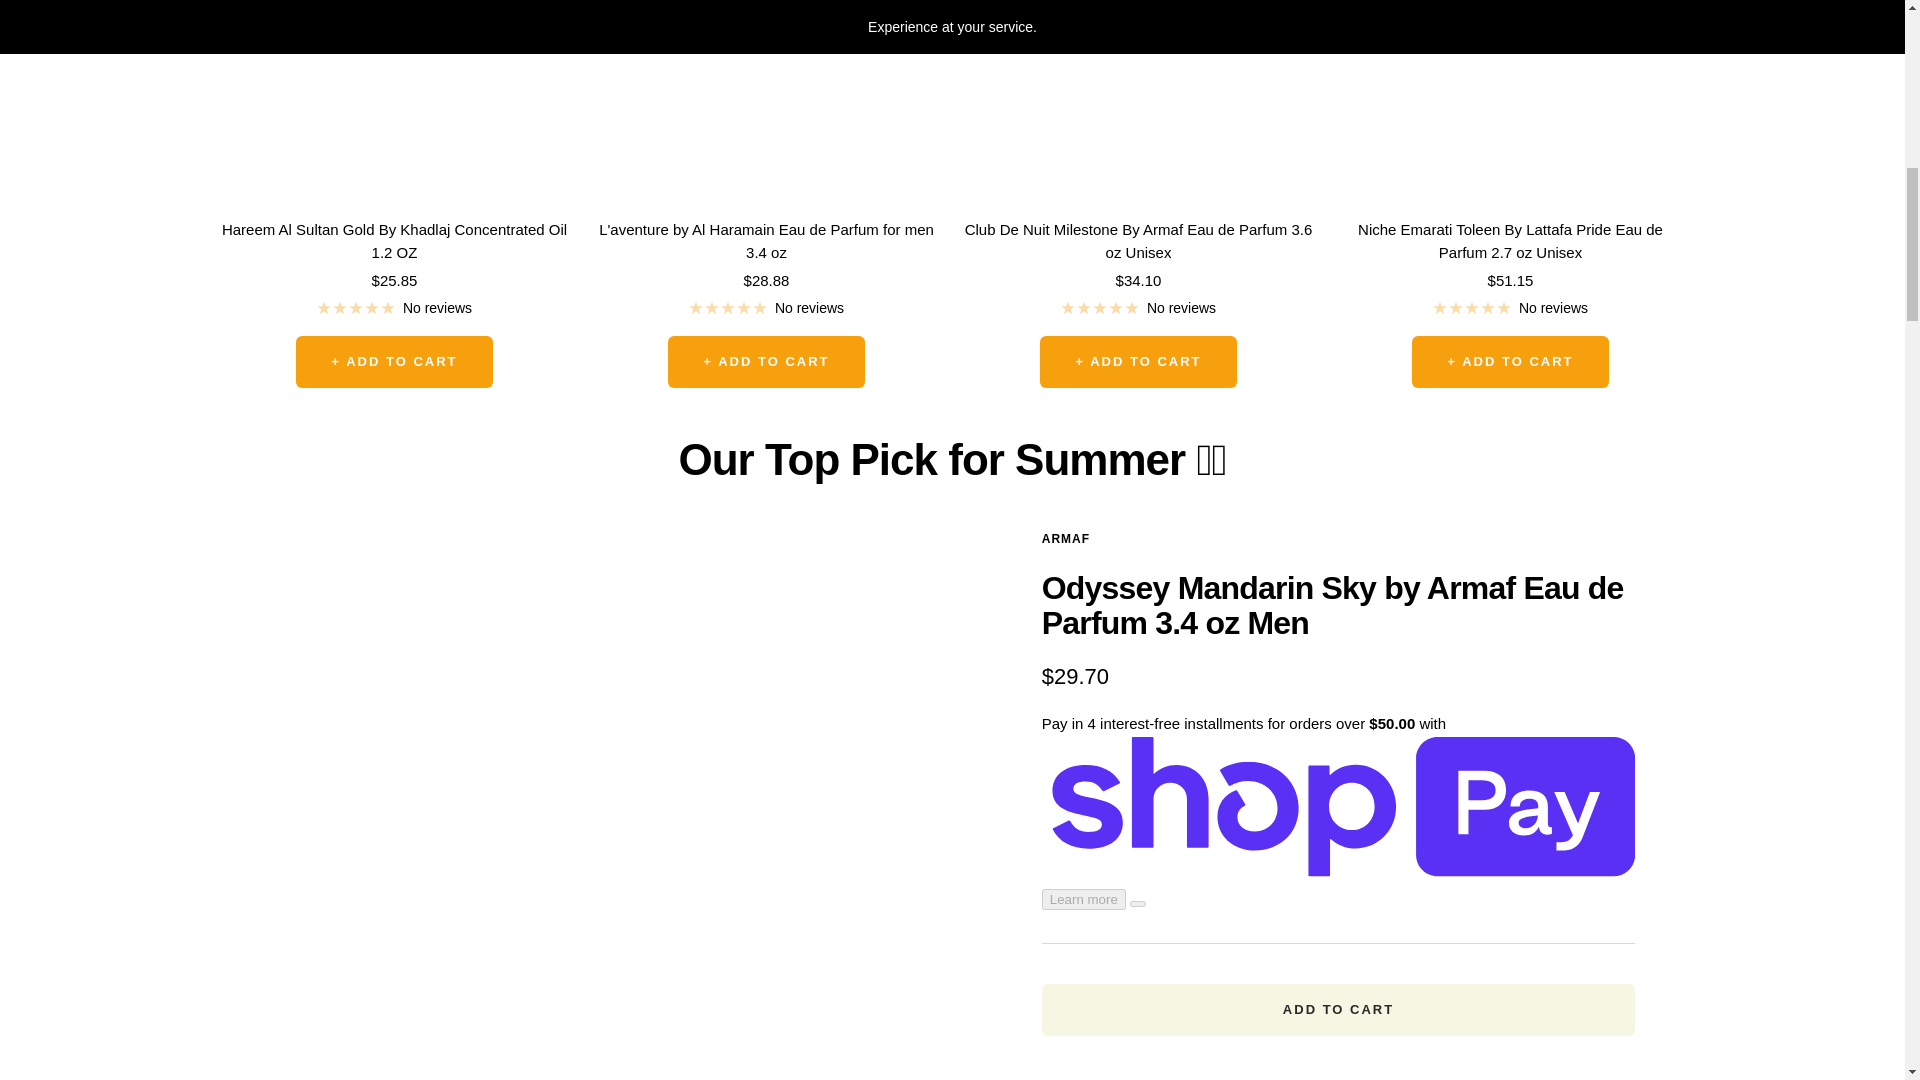 The image size is (1920, 1080). What do you see at coordinates (1137, 241) in the screenshot?
I see `Club De Nuit Milestone By Armaf Eau de Parfum 3.6 oz Unisex` at bounding box center [1137, 241].